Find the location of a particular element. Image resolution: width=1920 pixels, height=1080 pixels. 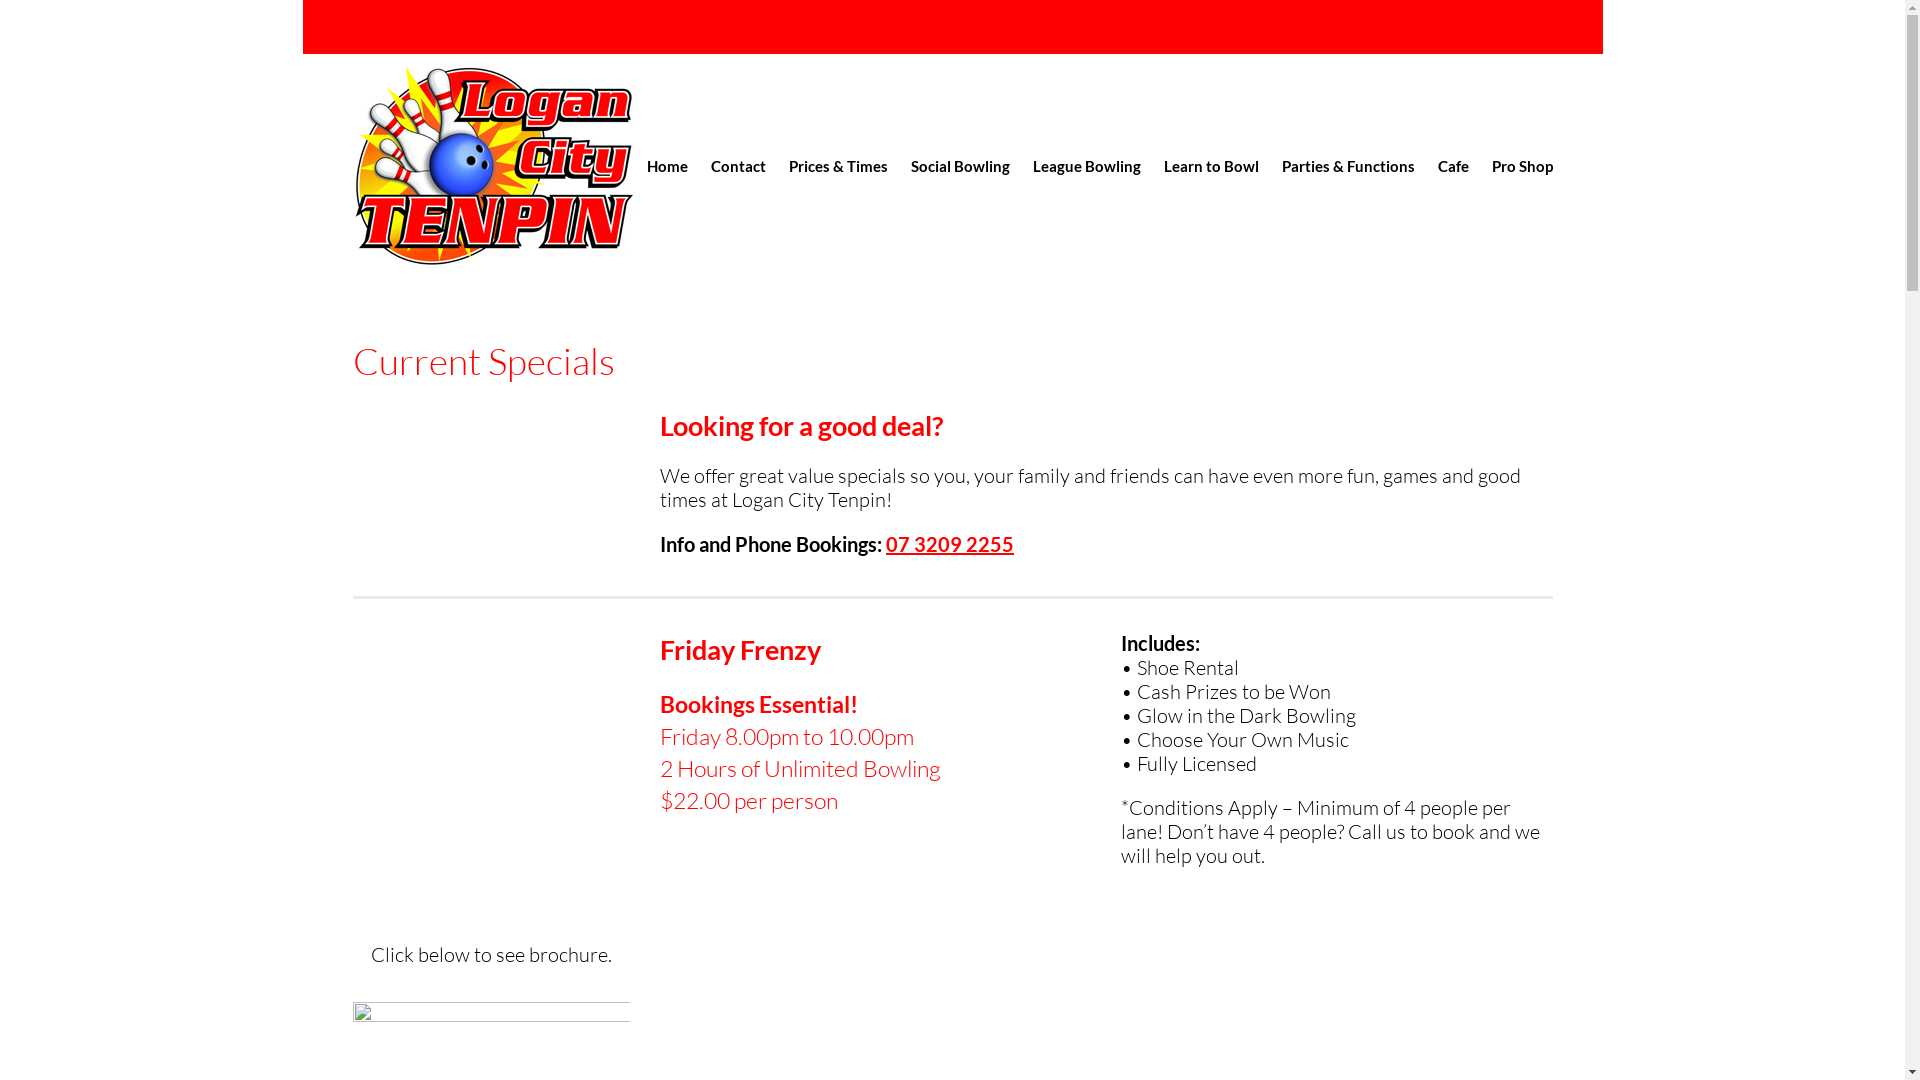

League Bowling is located at coordinates (1086, 165).